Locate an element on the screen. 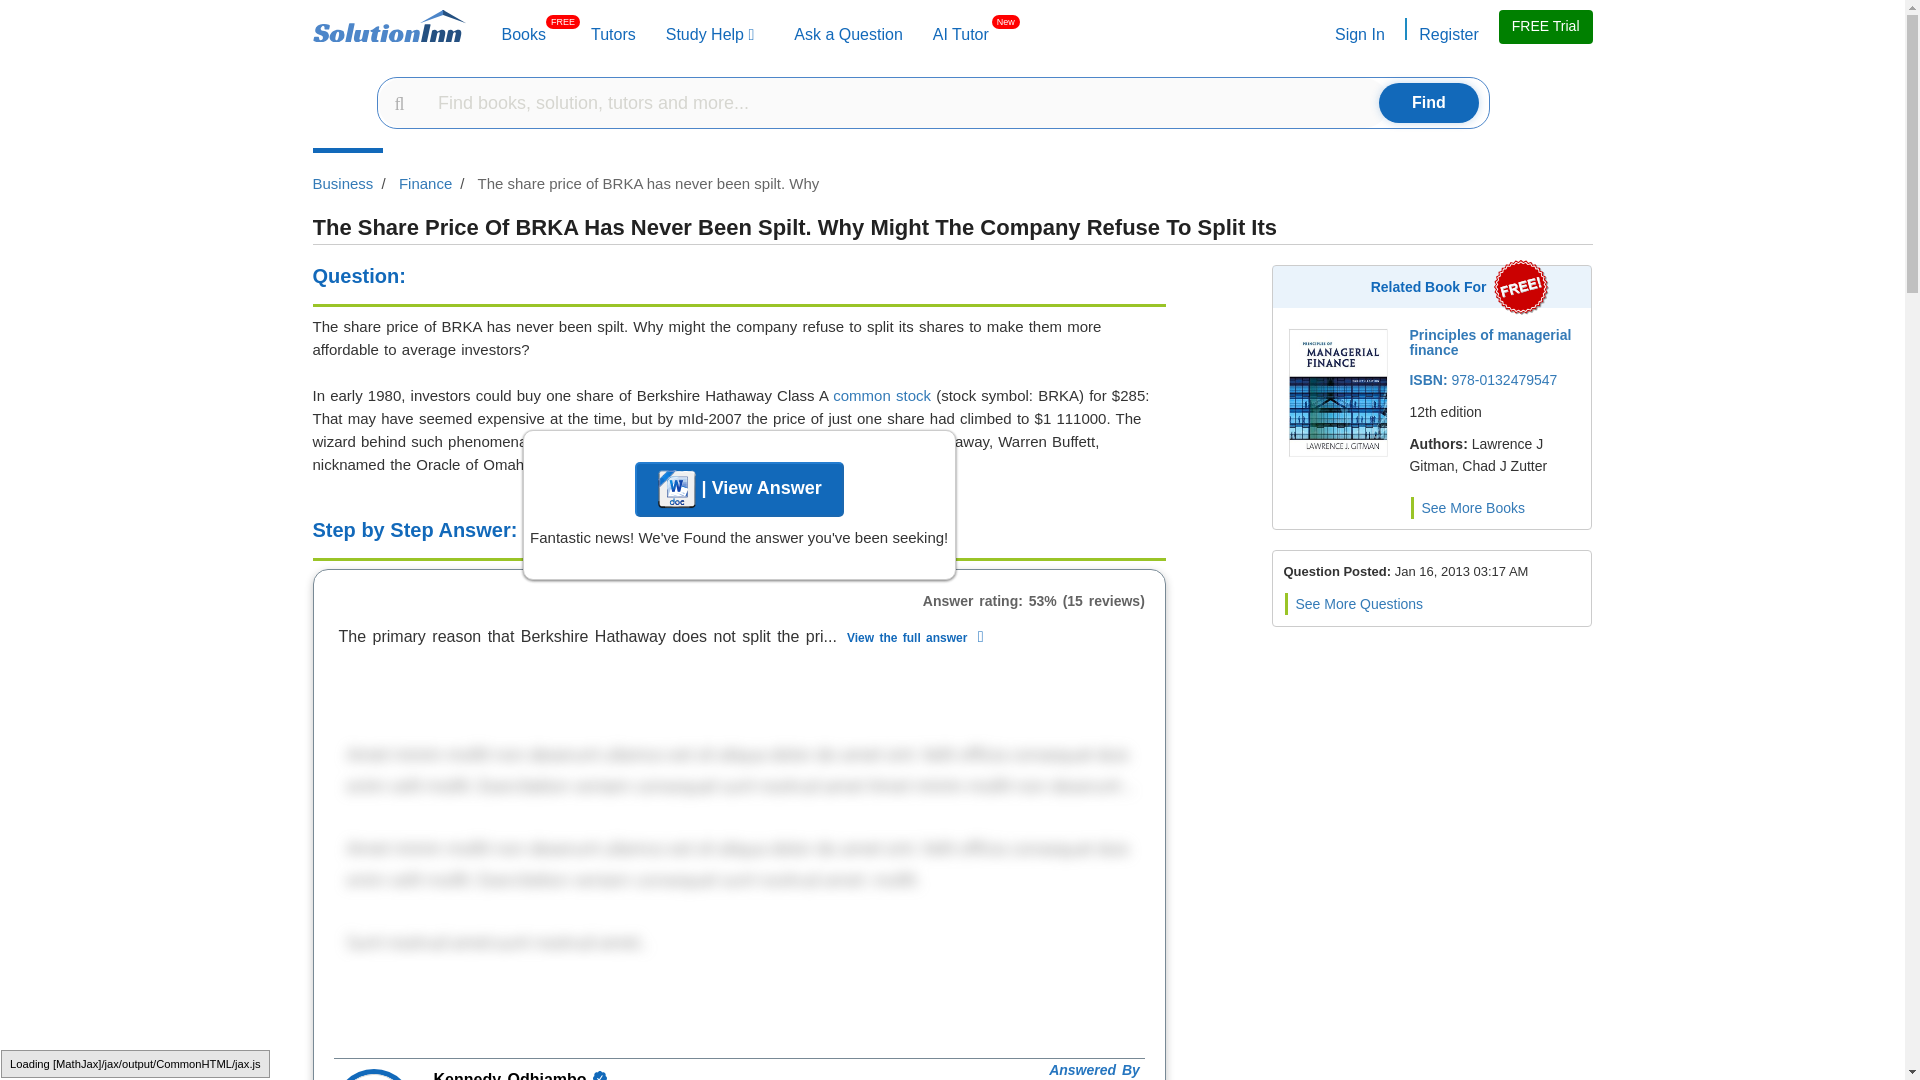 The image size is (1920, 1080). Tutors is located at coordinates (1462, 570).